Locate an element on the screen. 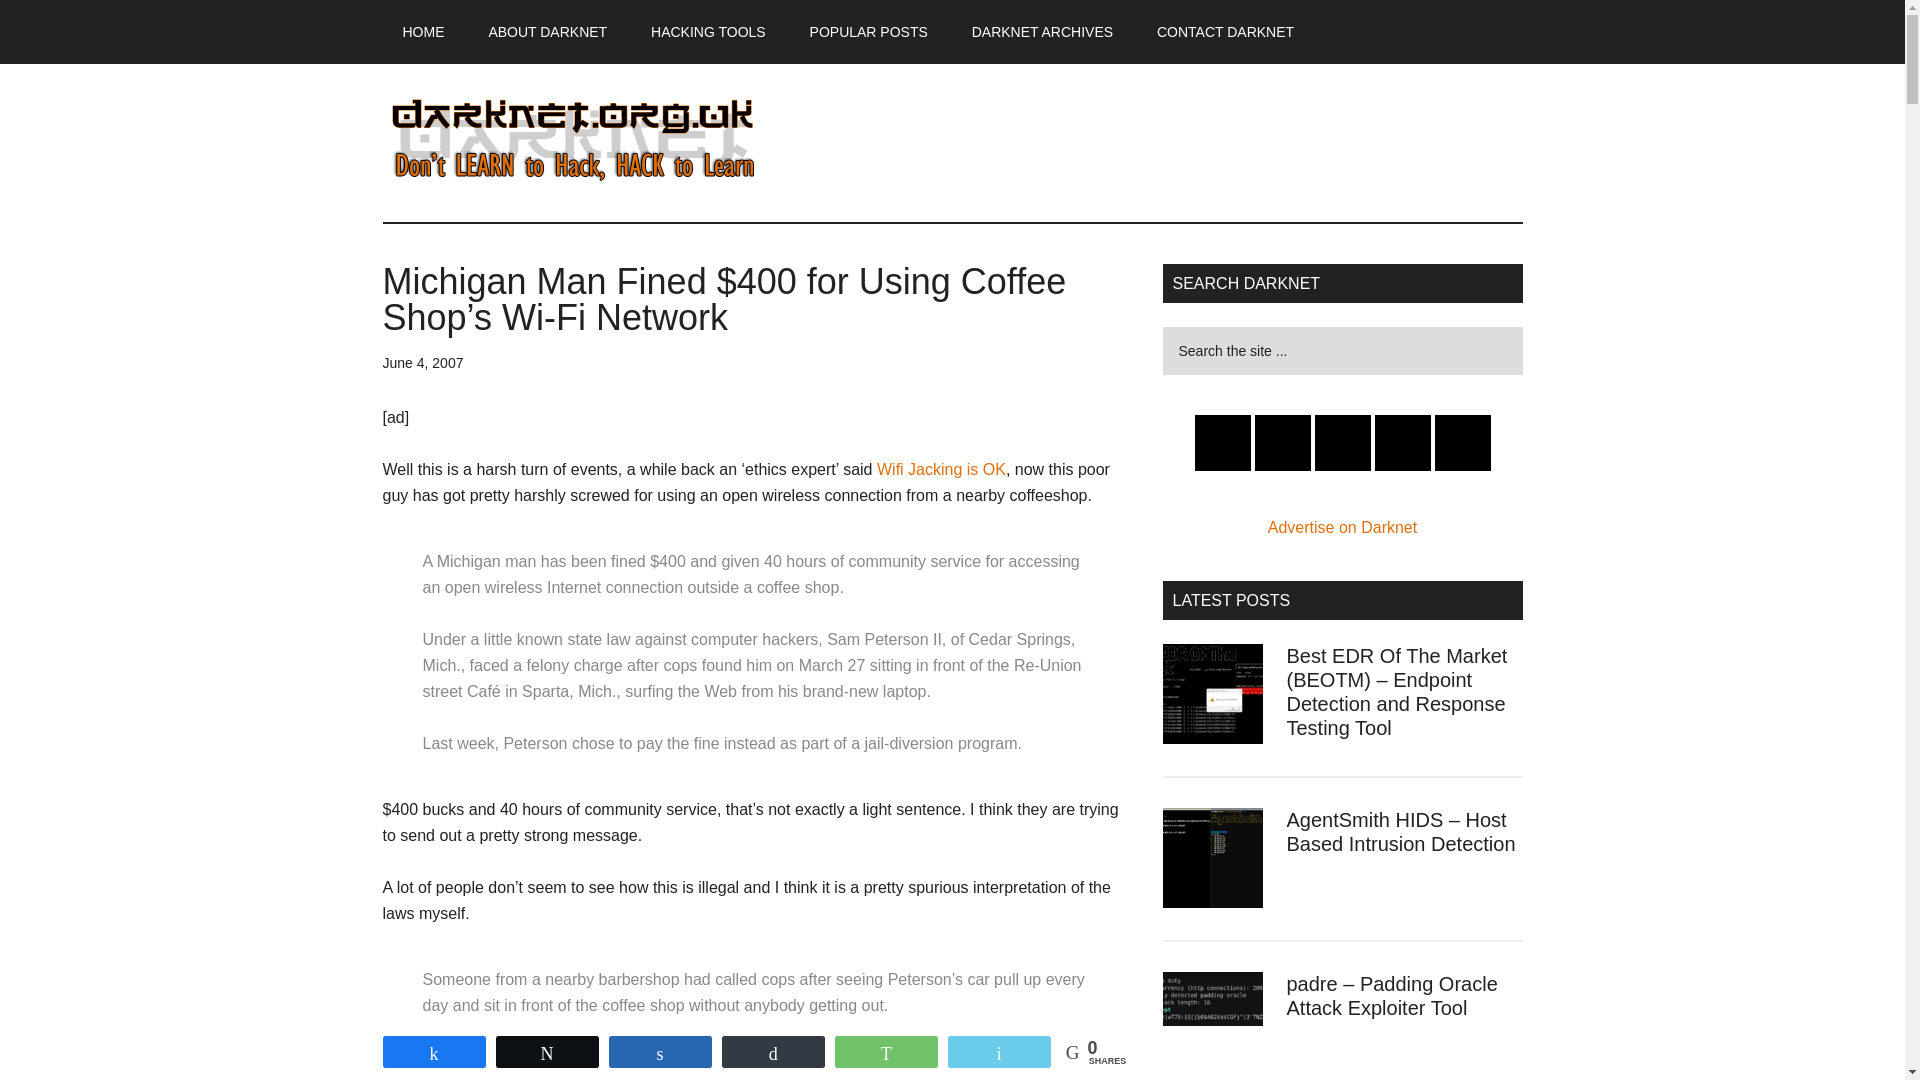 The height and width of the screenshot is (1080, 1920). Wifi Jacking is OK is located at coordinates (942, 470).